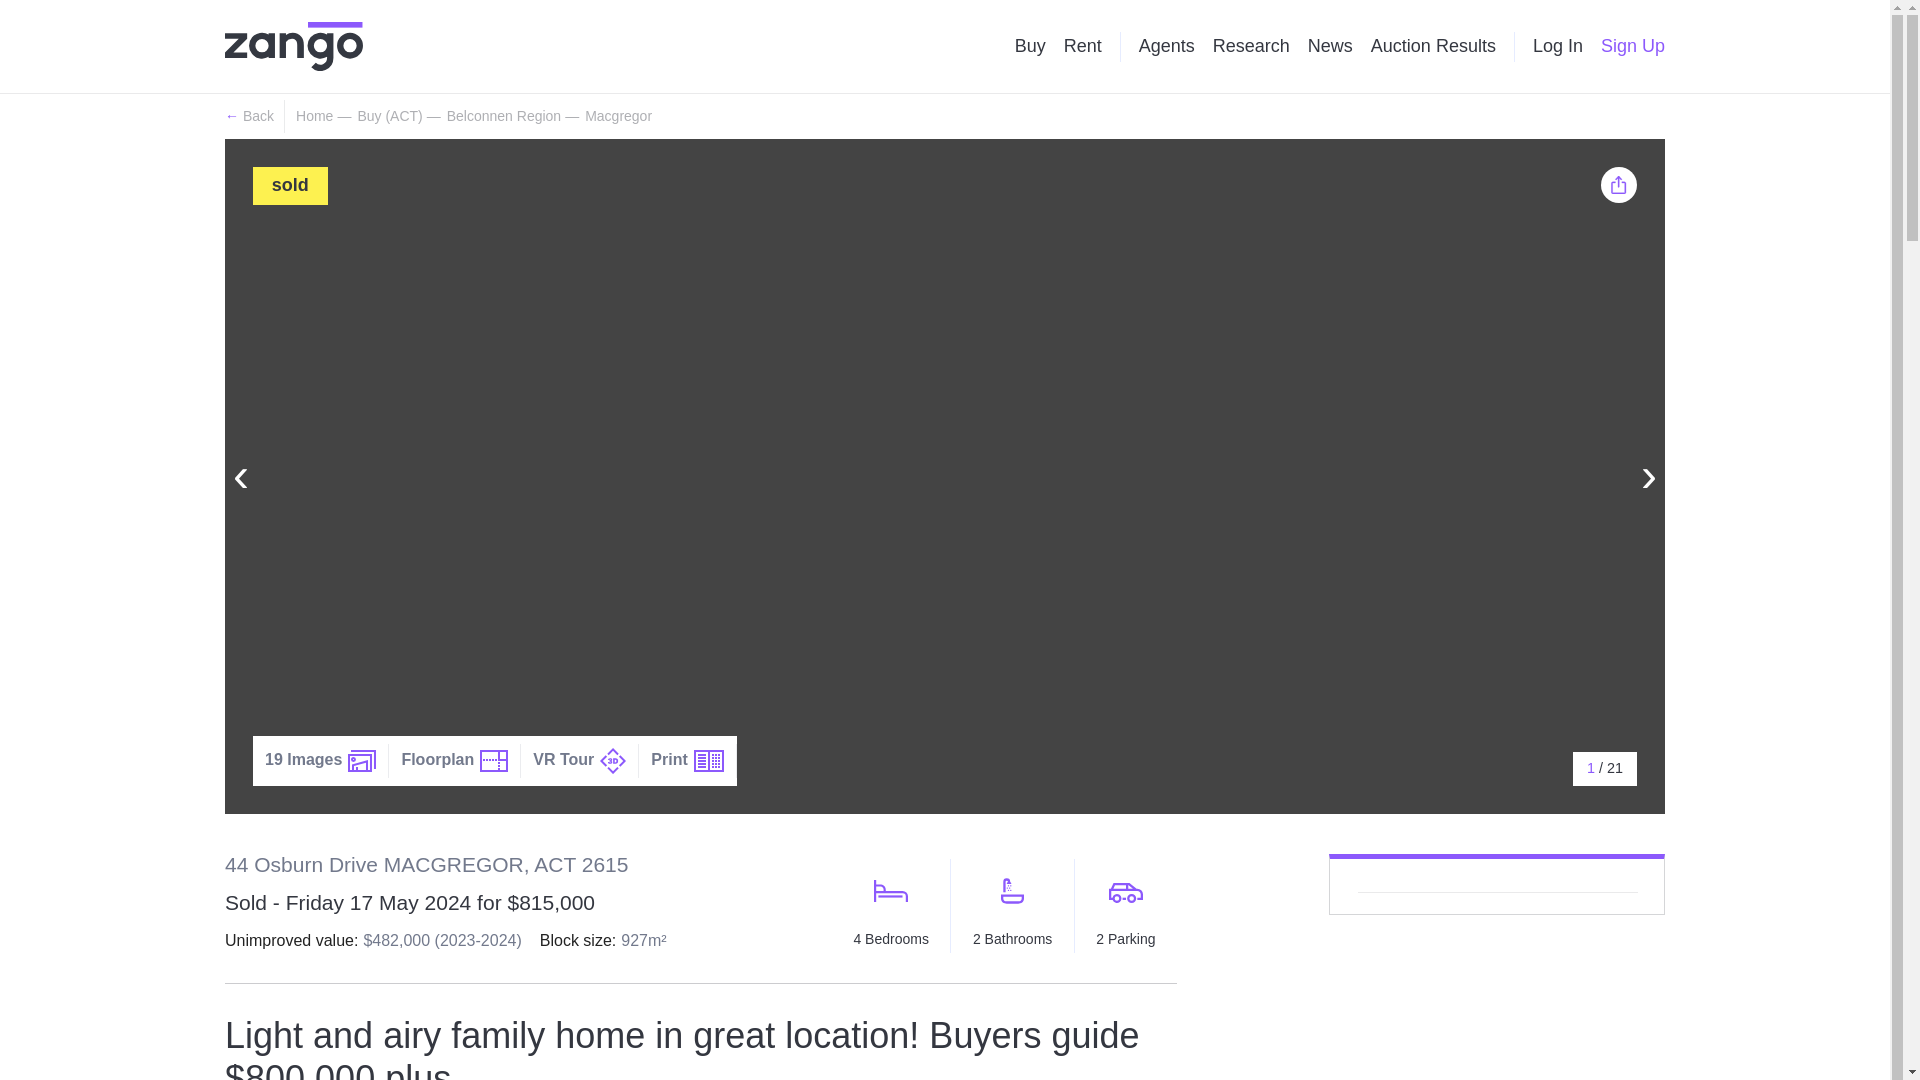 The image size is (1920, 1080). What do you see at coordinates (618, 116) in the screenshot?
I see `Macgregor` at bounding box center [618, 116].